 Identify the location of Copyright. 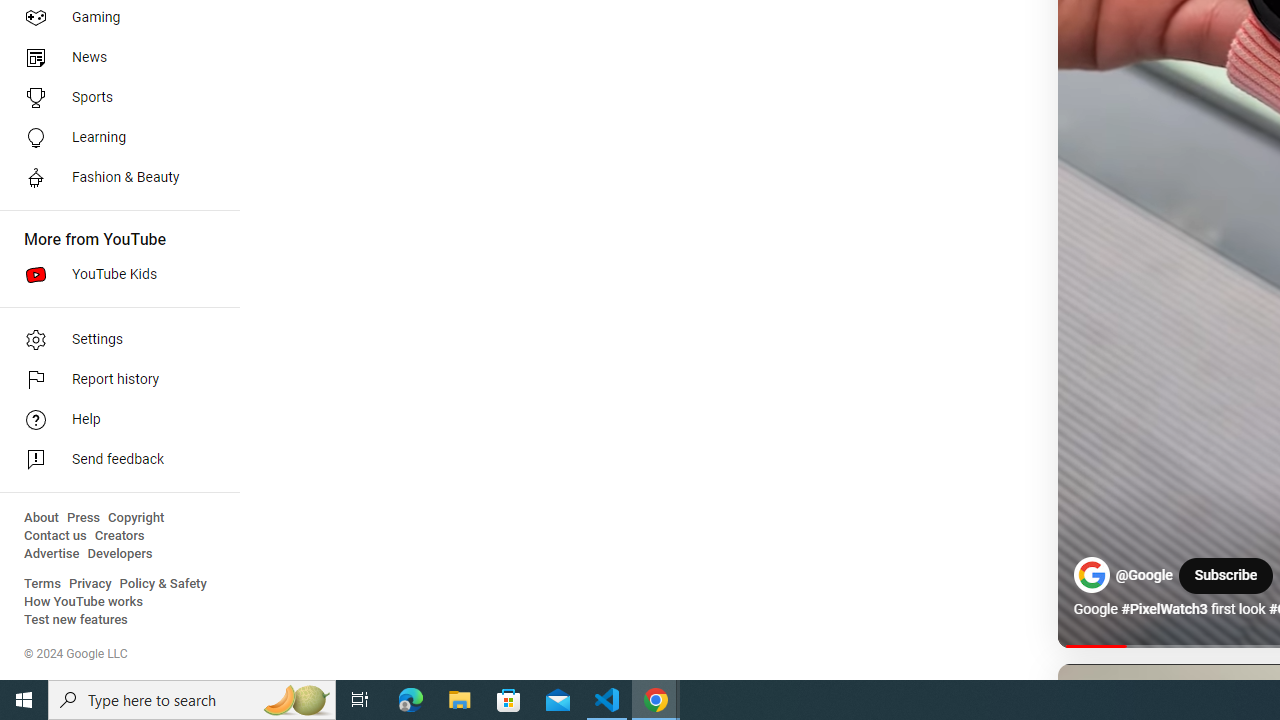
(136, 518).